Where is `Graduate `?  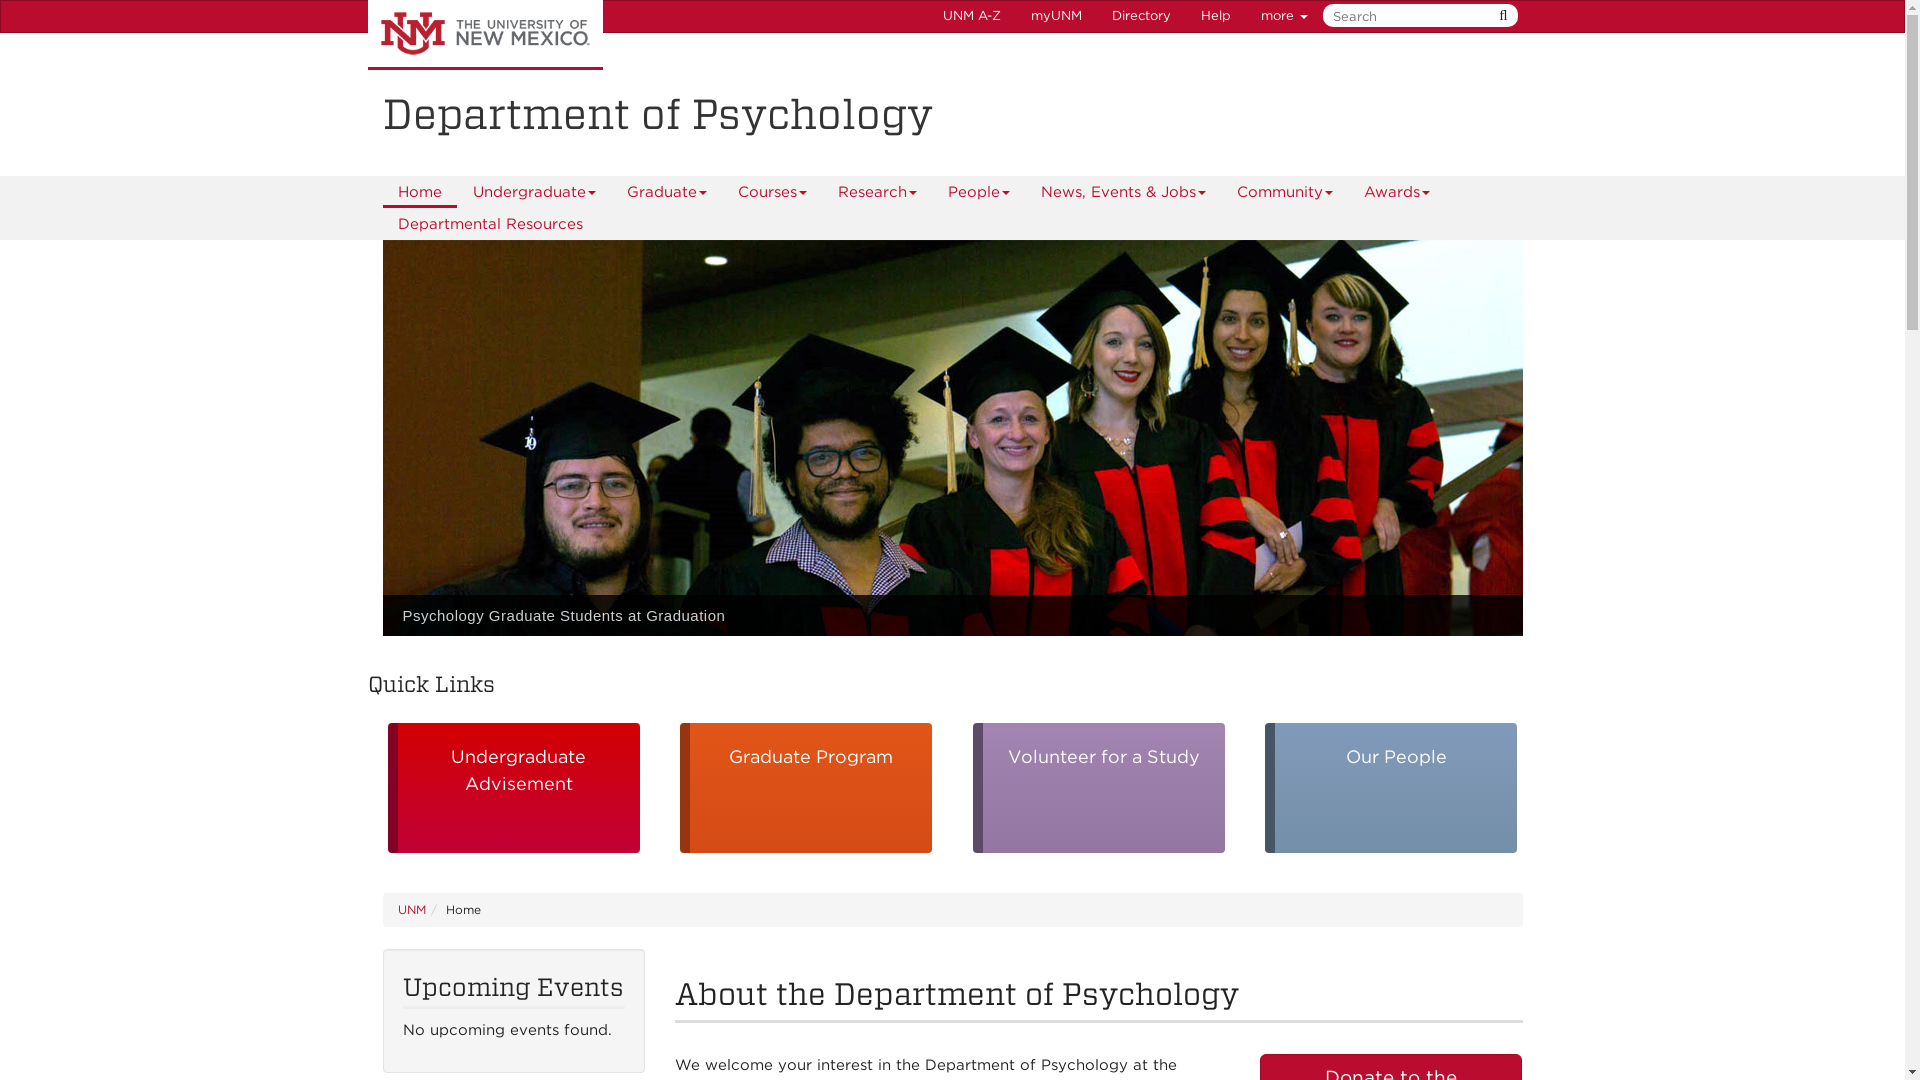
Graduate  is located at coordinates (666, 192).